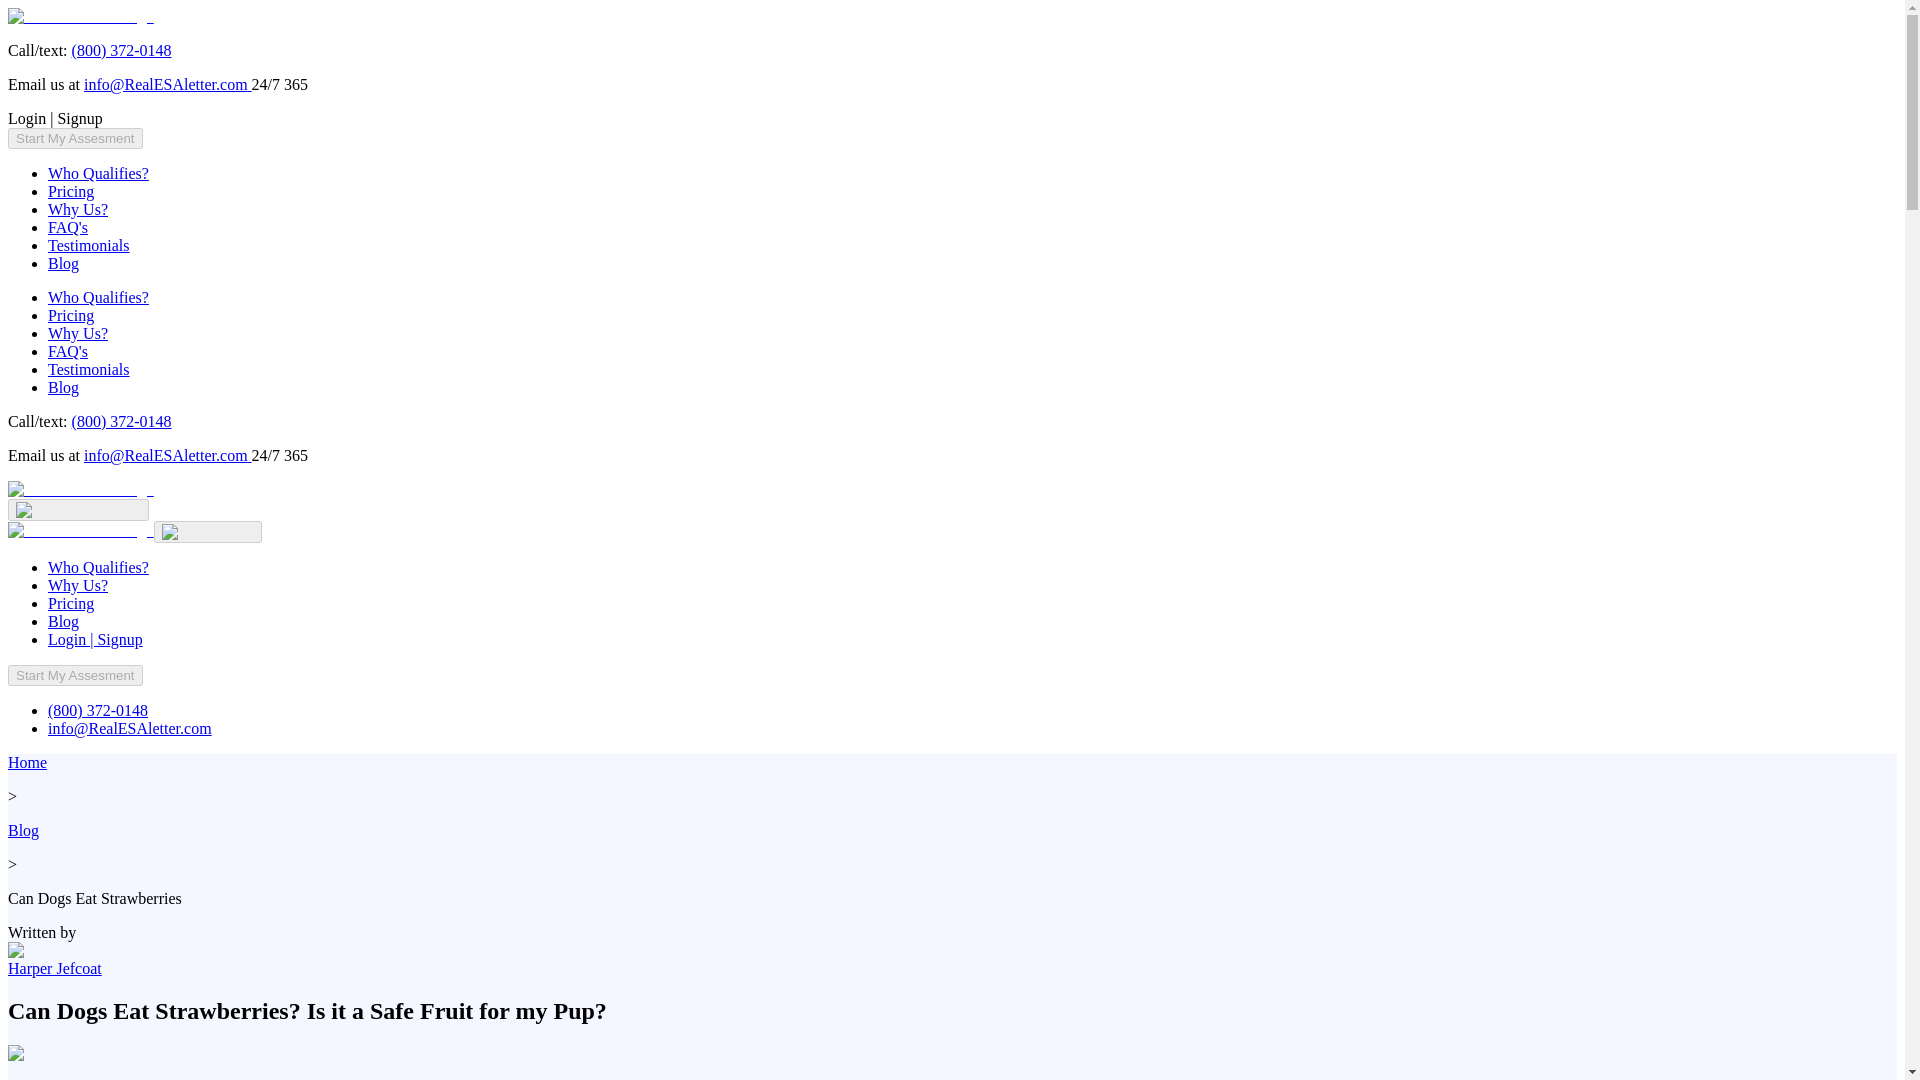 This screenshot has width=1920, height=1080. I want to click on FAQ's, so click(68, 351).